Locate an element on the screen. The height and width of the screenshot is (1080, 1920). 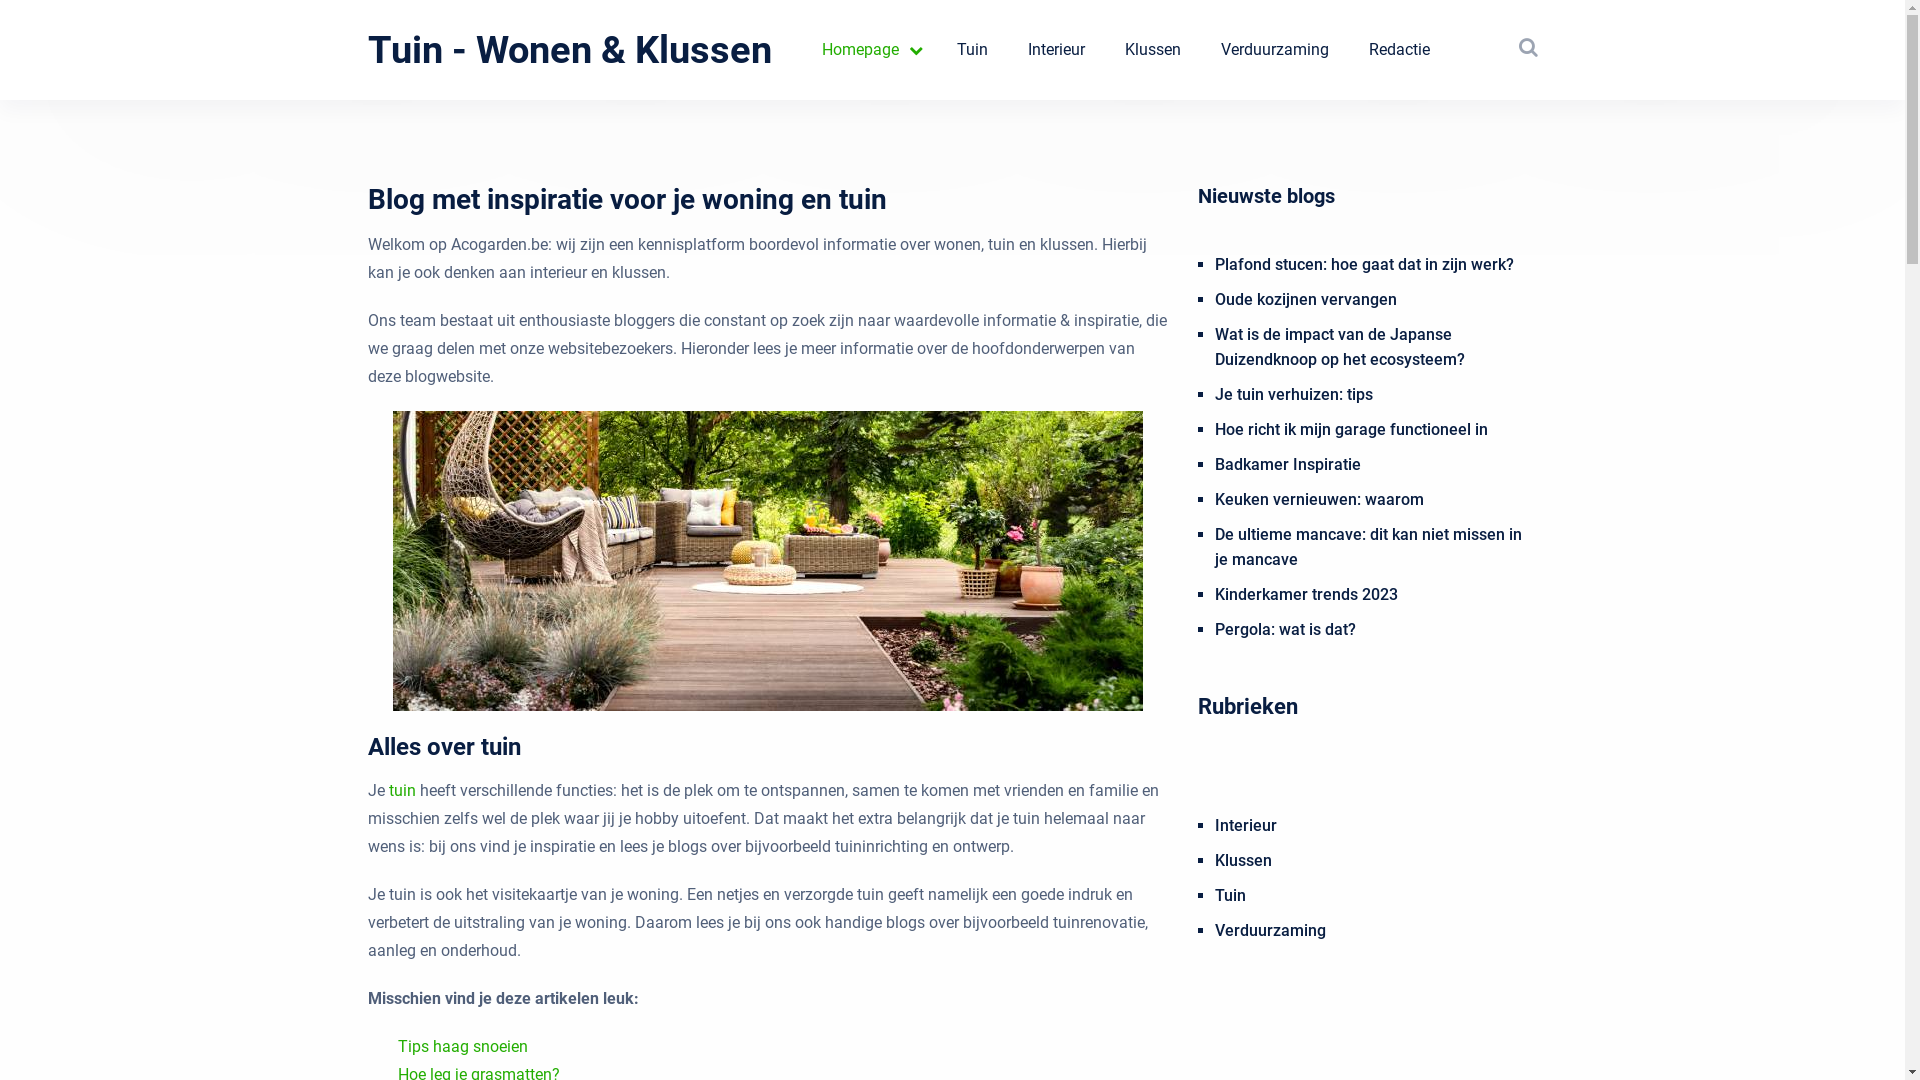
De ultieme mancave: dit kan niet missen in je mancave is located at coordinates (1368, 547).